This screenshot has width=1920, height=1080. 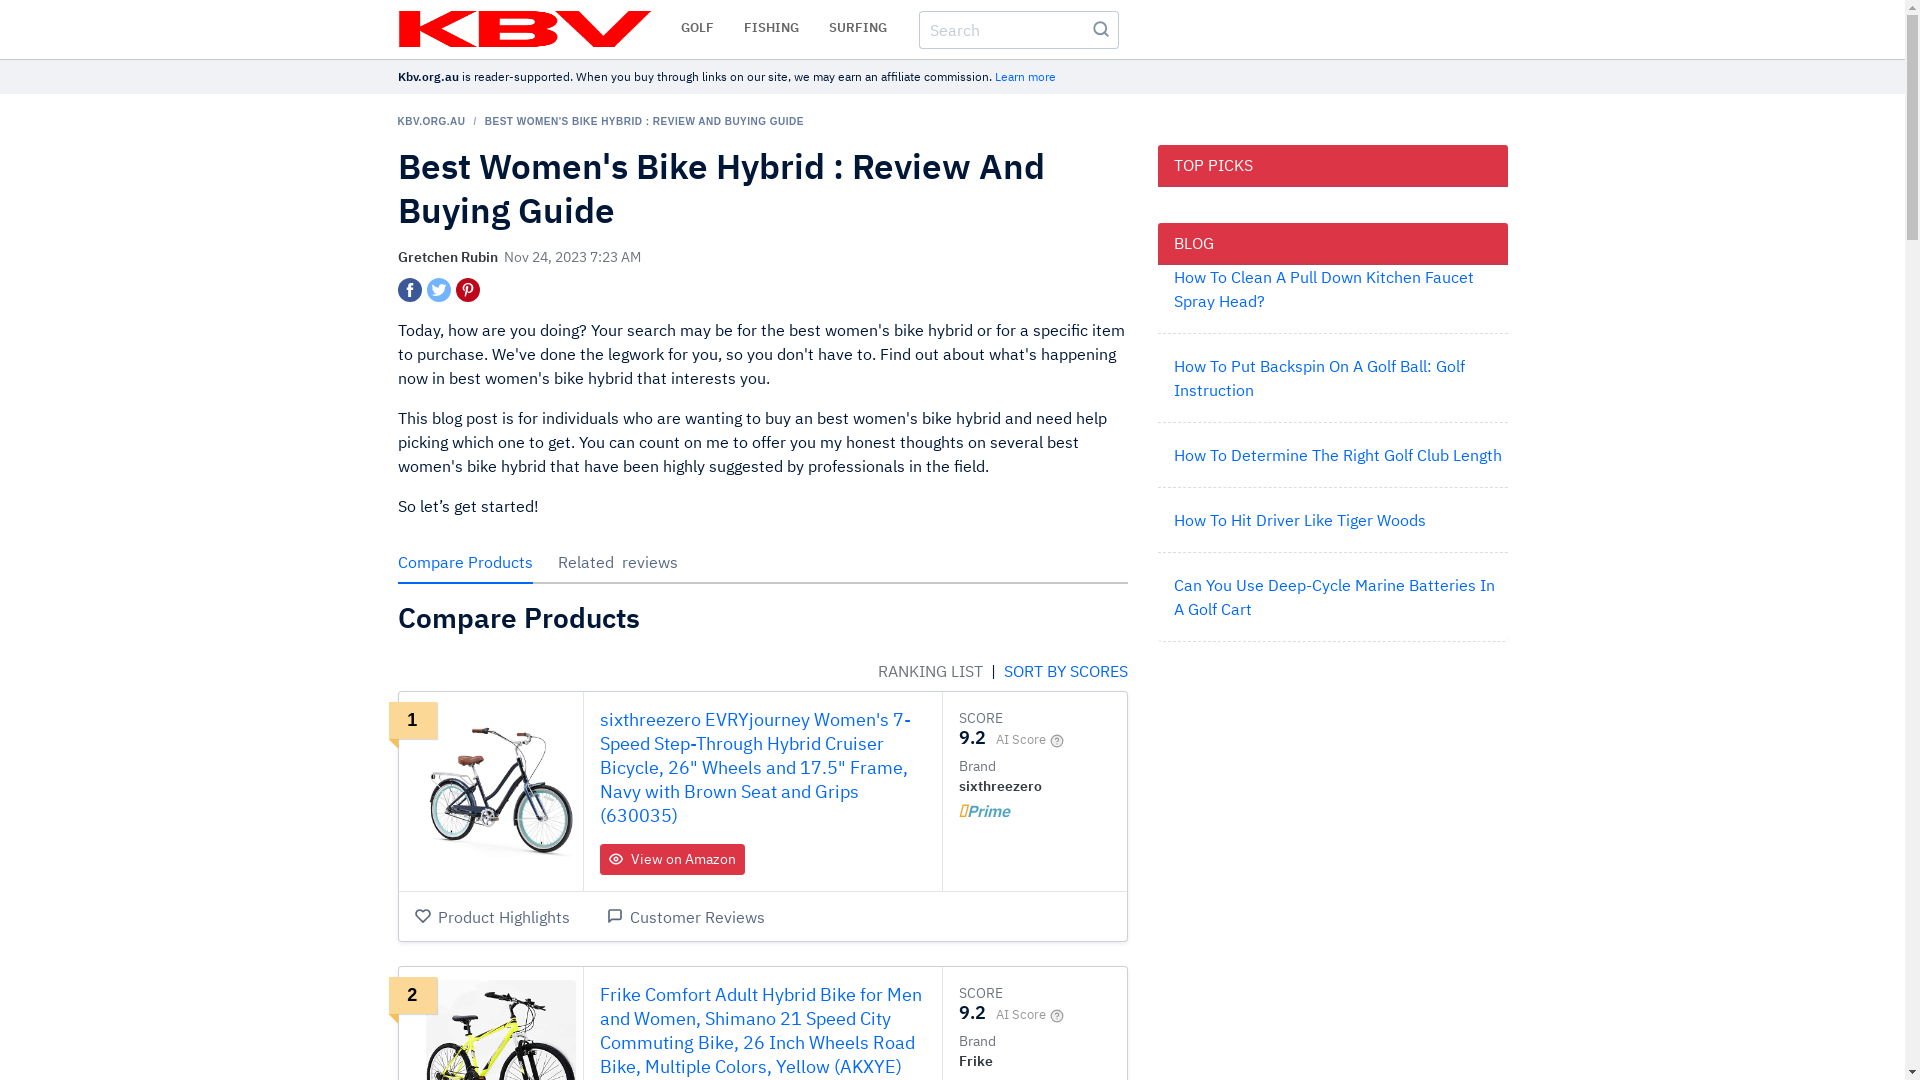 What do you see at coordinates (685, 917) in the screenshot?
I see `Customer Reviews` at bounding box center [685, 917].